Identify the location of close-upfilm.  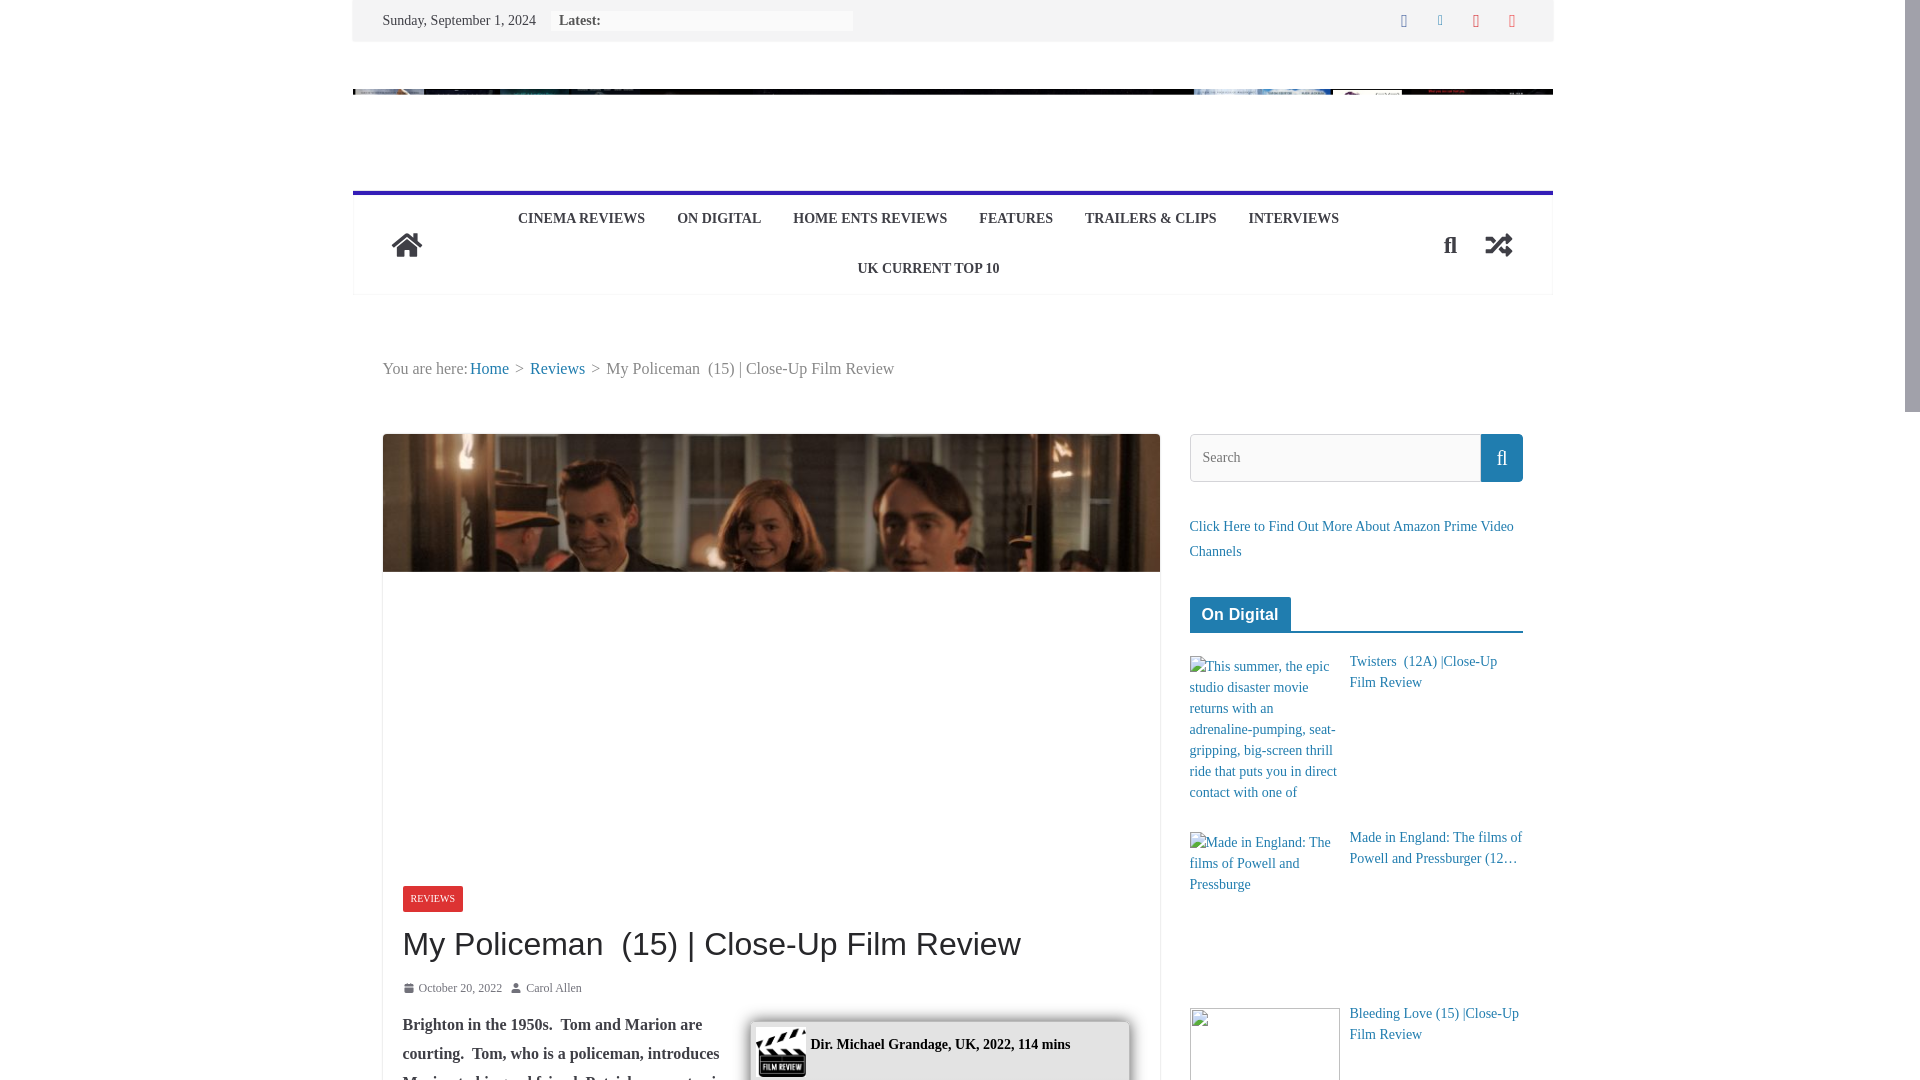
(951, 102).